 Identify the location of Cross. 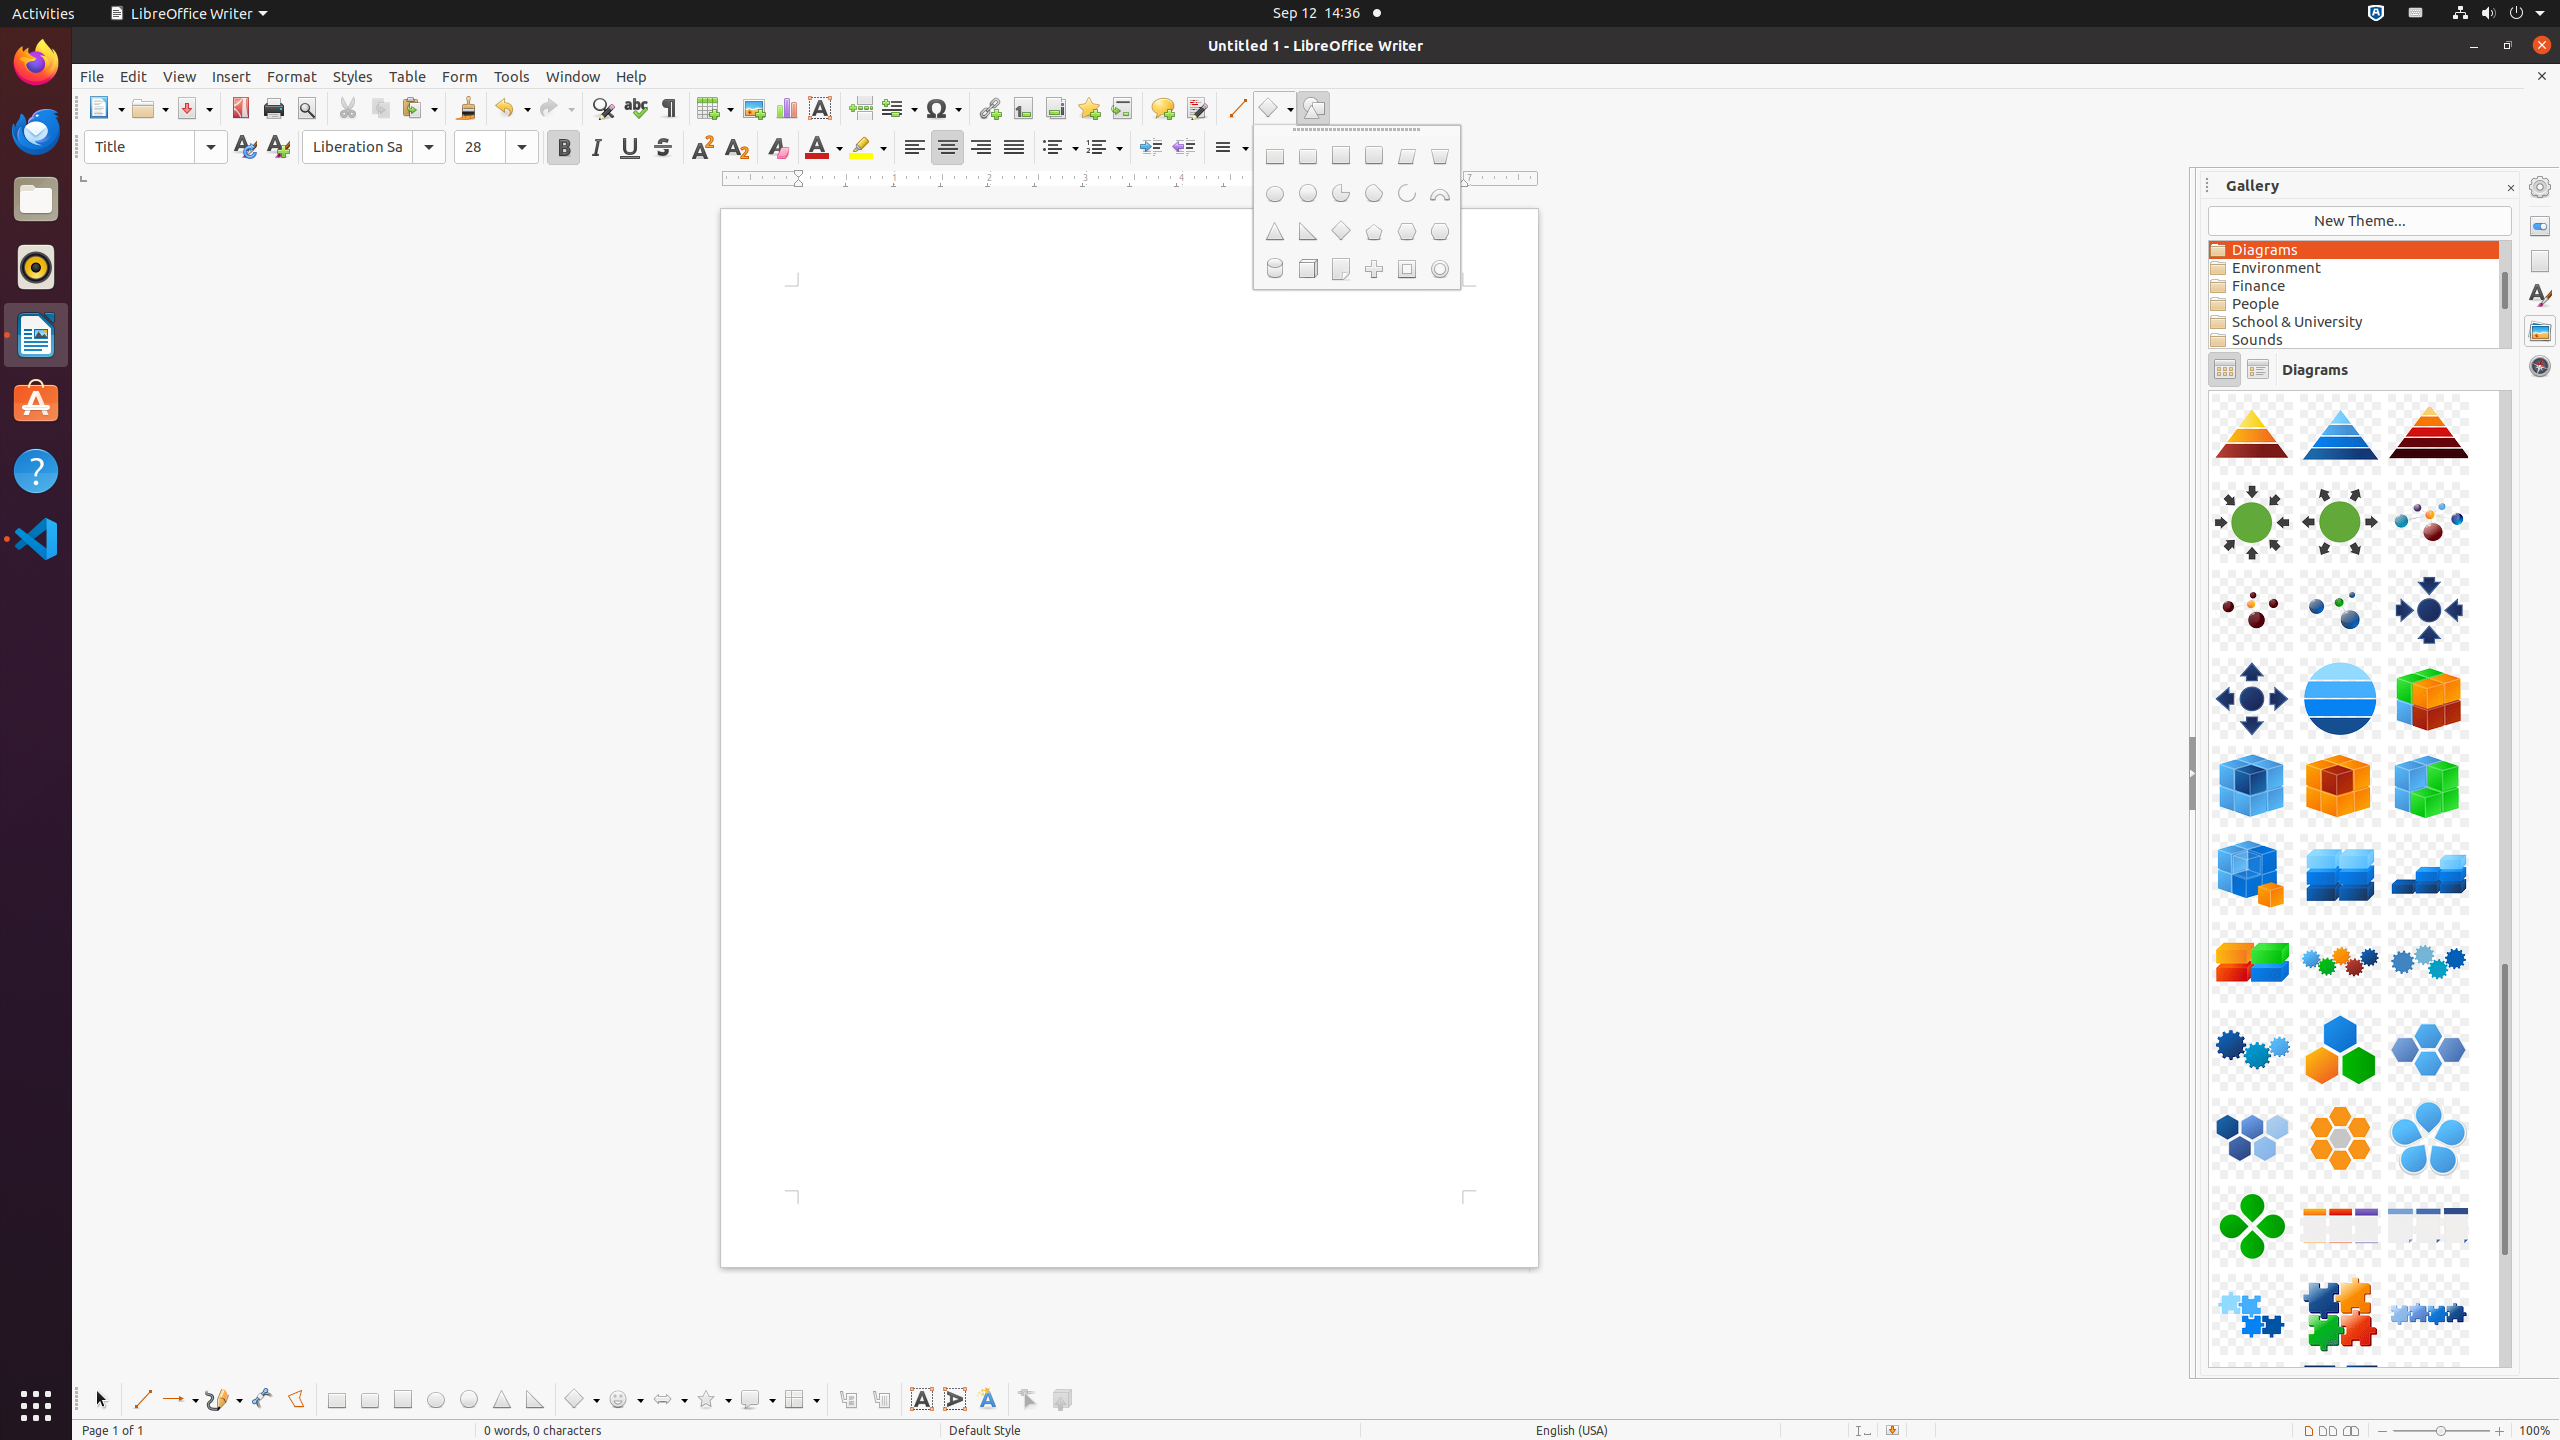
(1374, 269).